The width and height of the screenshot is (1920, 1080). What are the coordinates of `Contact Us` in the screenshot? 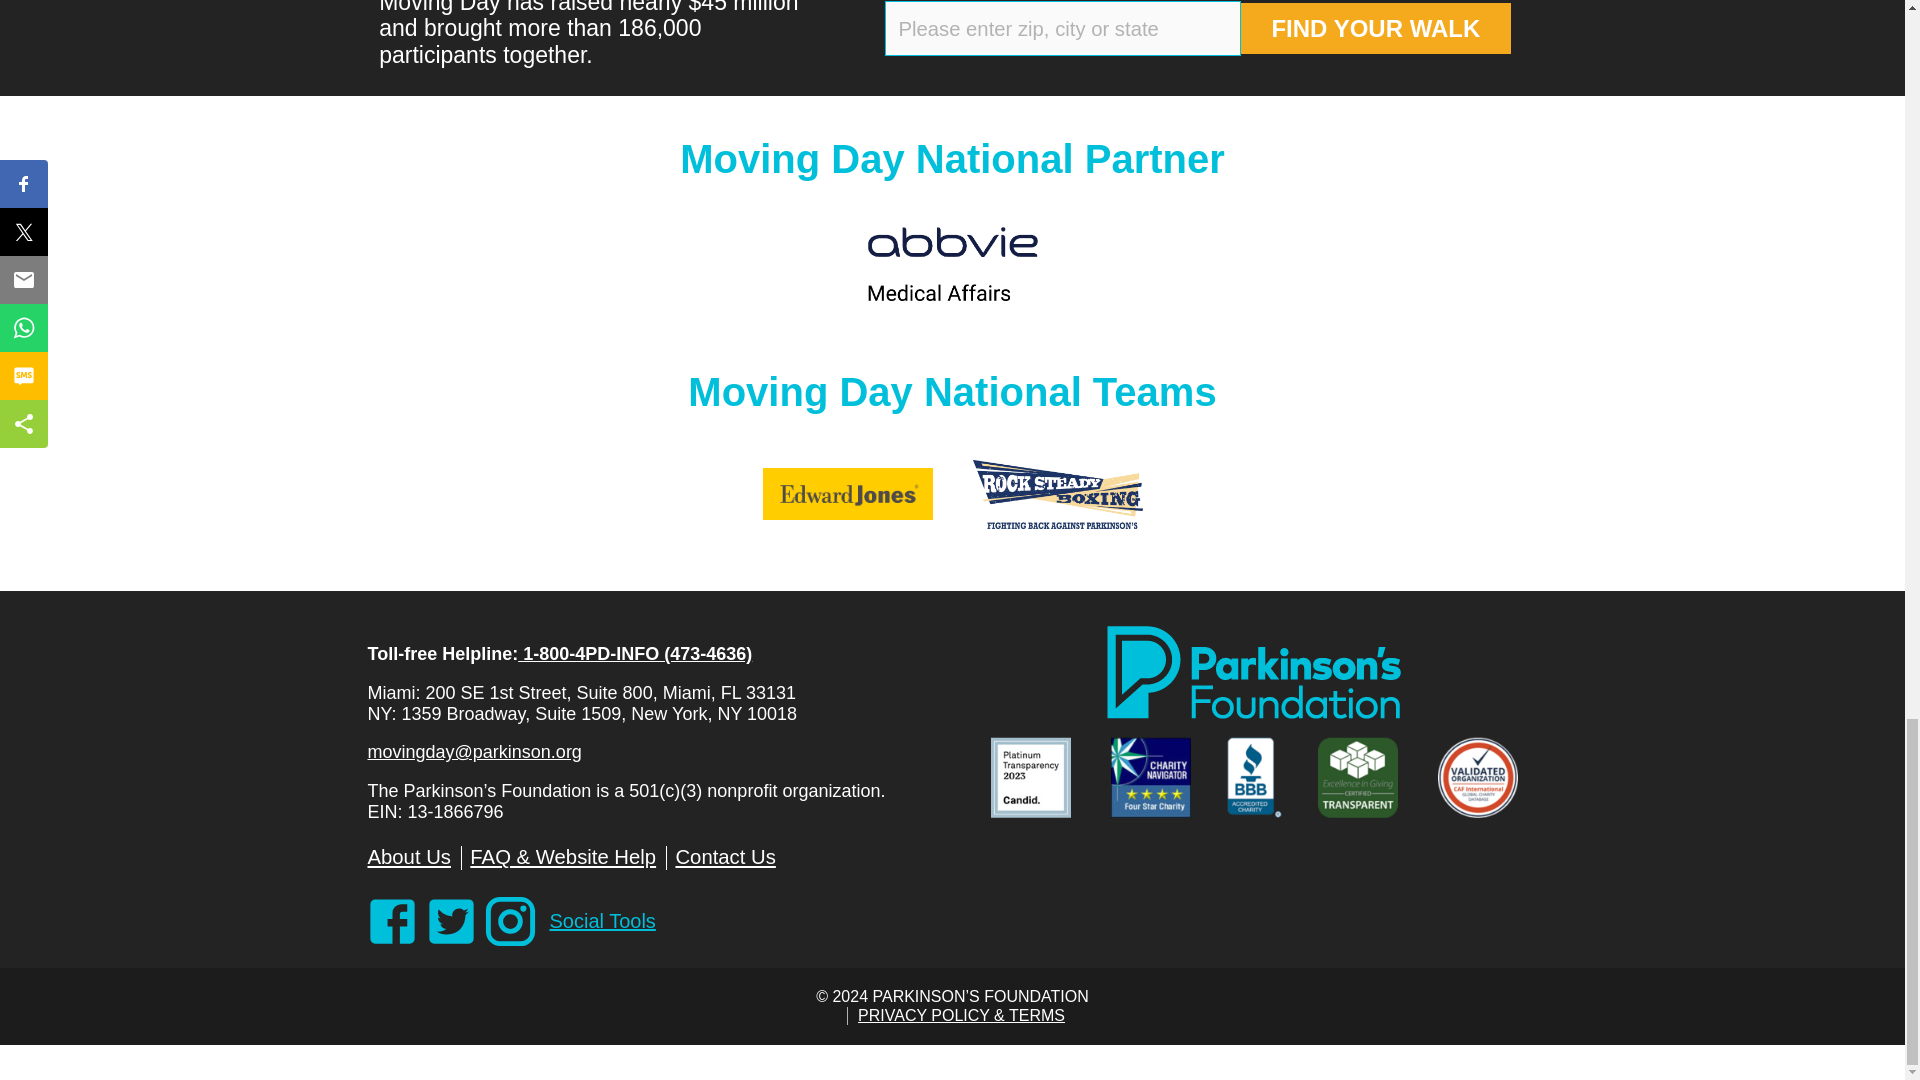 It's located at (725, 857).